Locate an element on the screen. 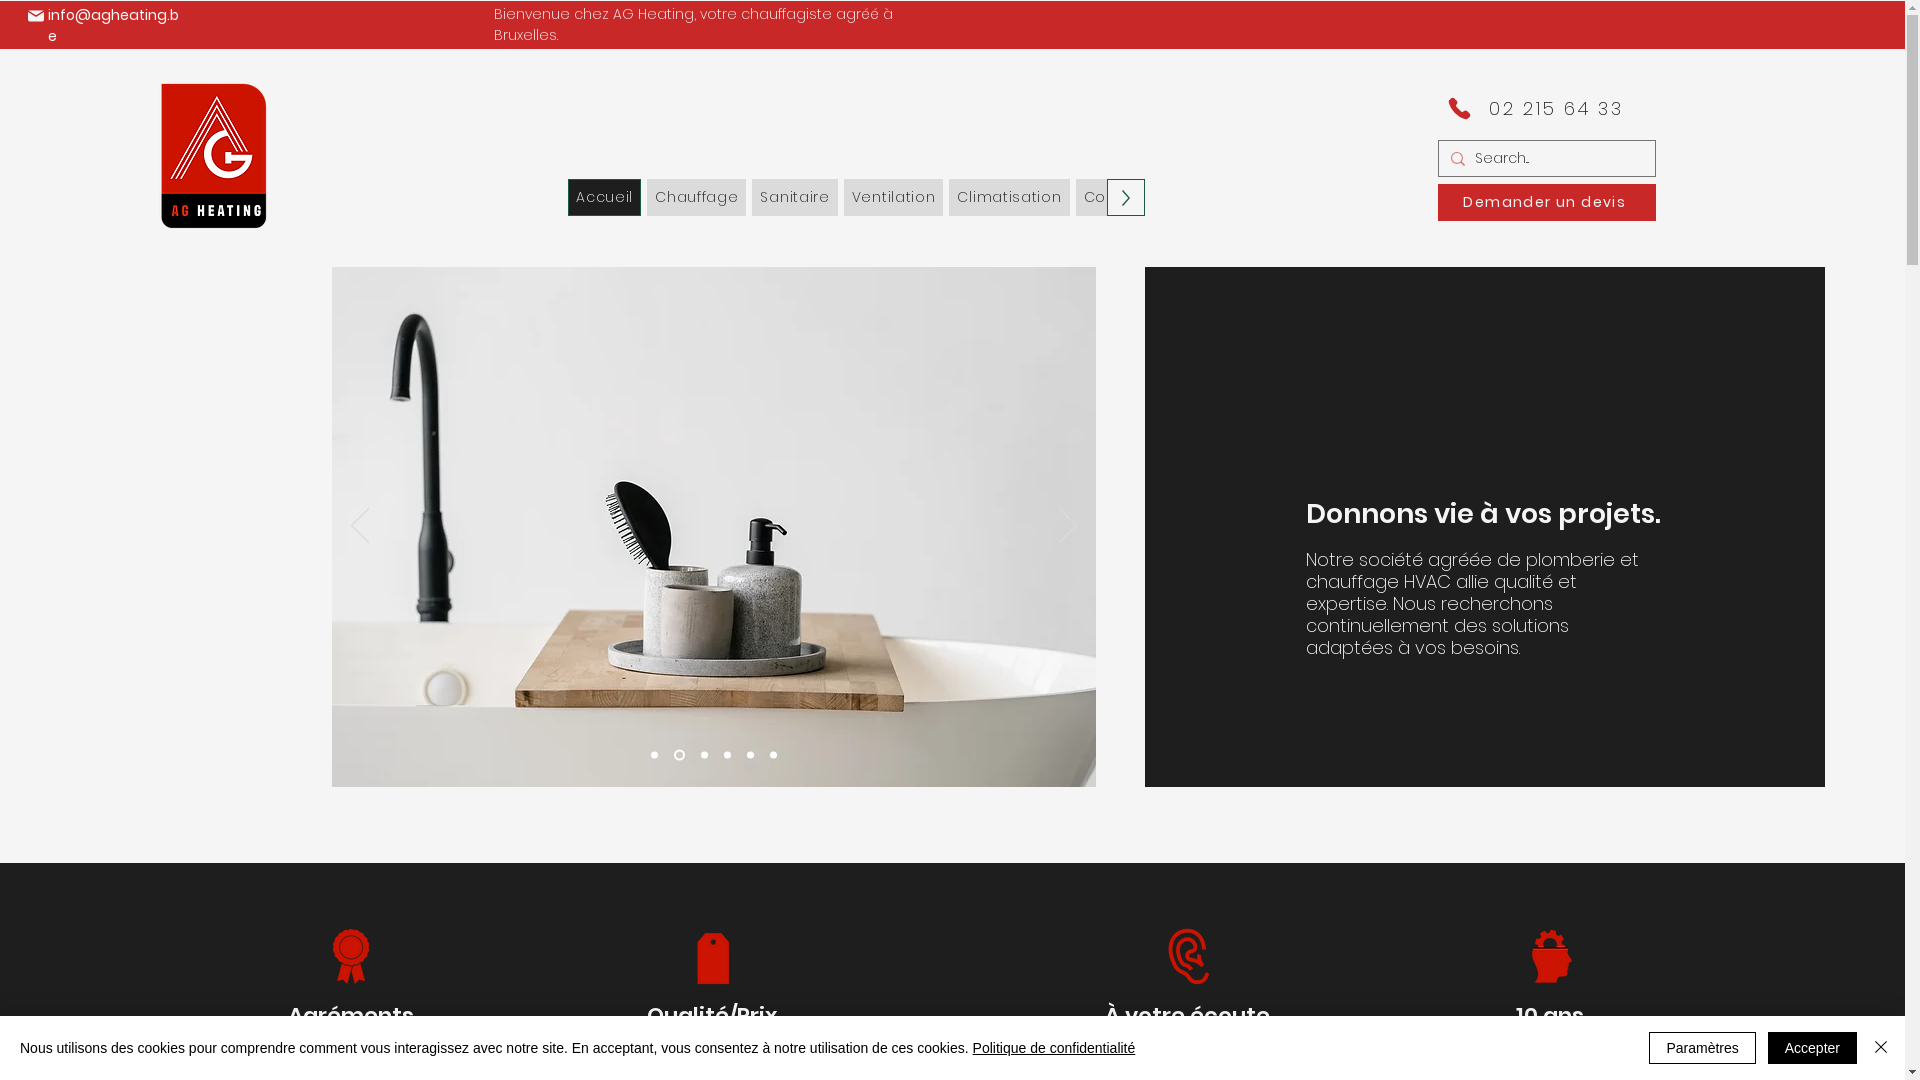 This screenshot has width=1920, height=1080. Demander un devis is located at coordinates (1547, 202).